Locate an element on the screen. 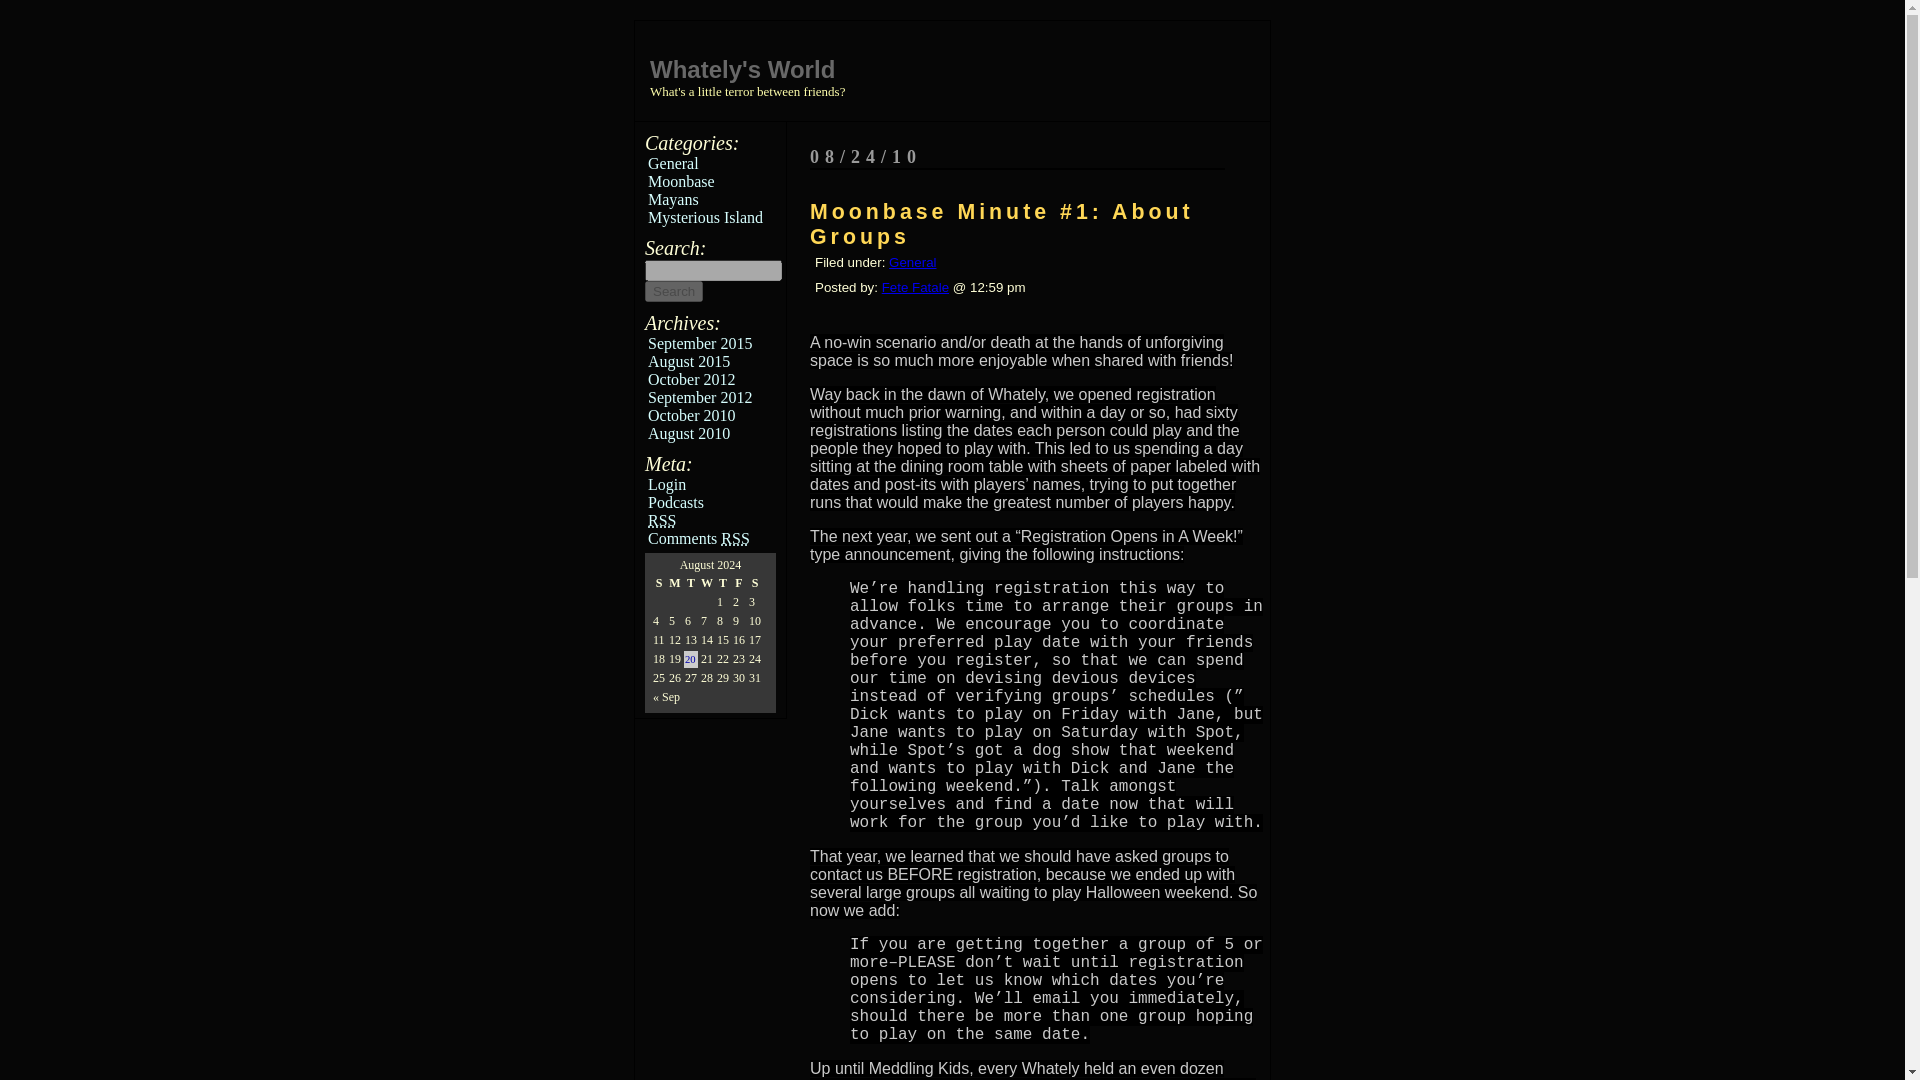 The height and width of the screenshot is (1080, 1920). RSS is located at coordinates (662, 520).